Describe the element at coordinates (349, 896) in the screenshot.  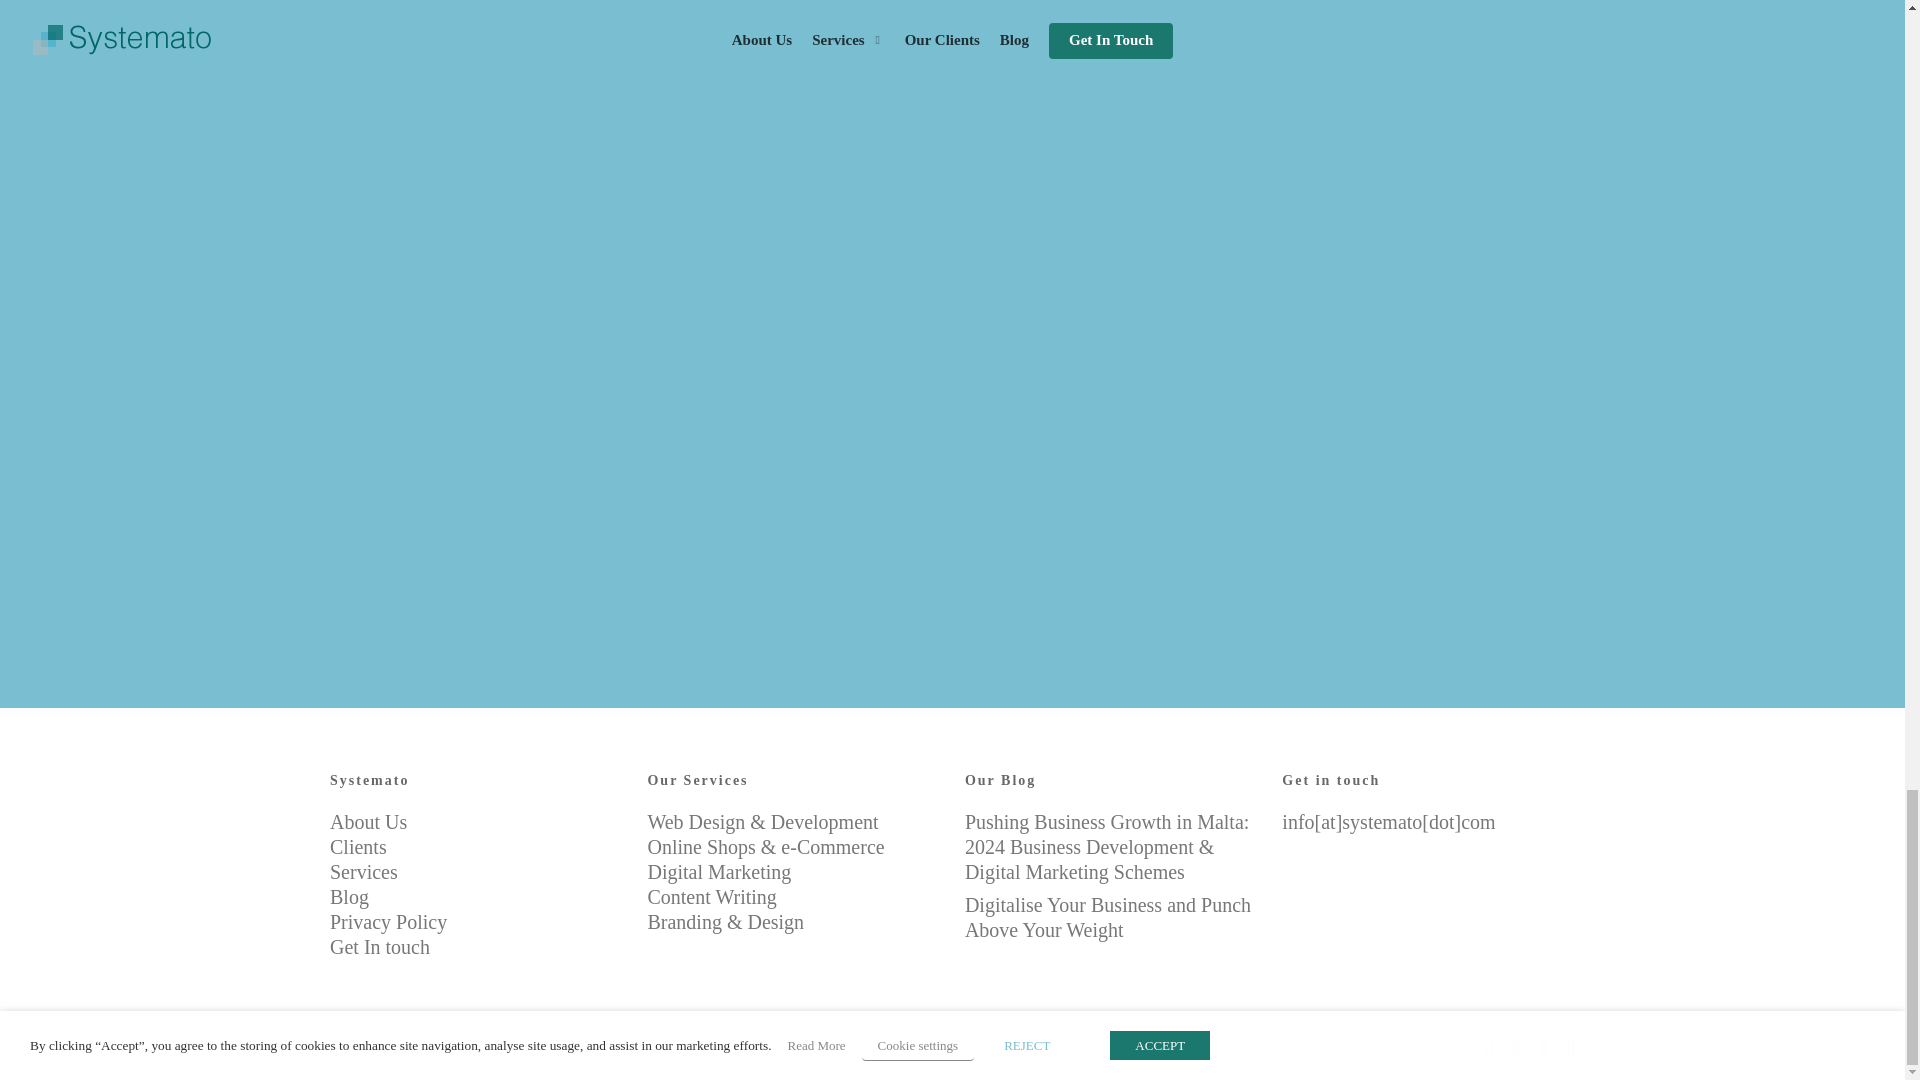
I see `Blog` at that location.